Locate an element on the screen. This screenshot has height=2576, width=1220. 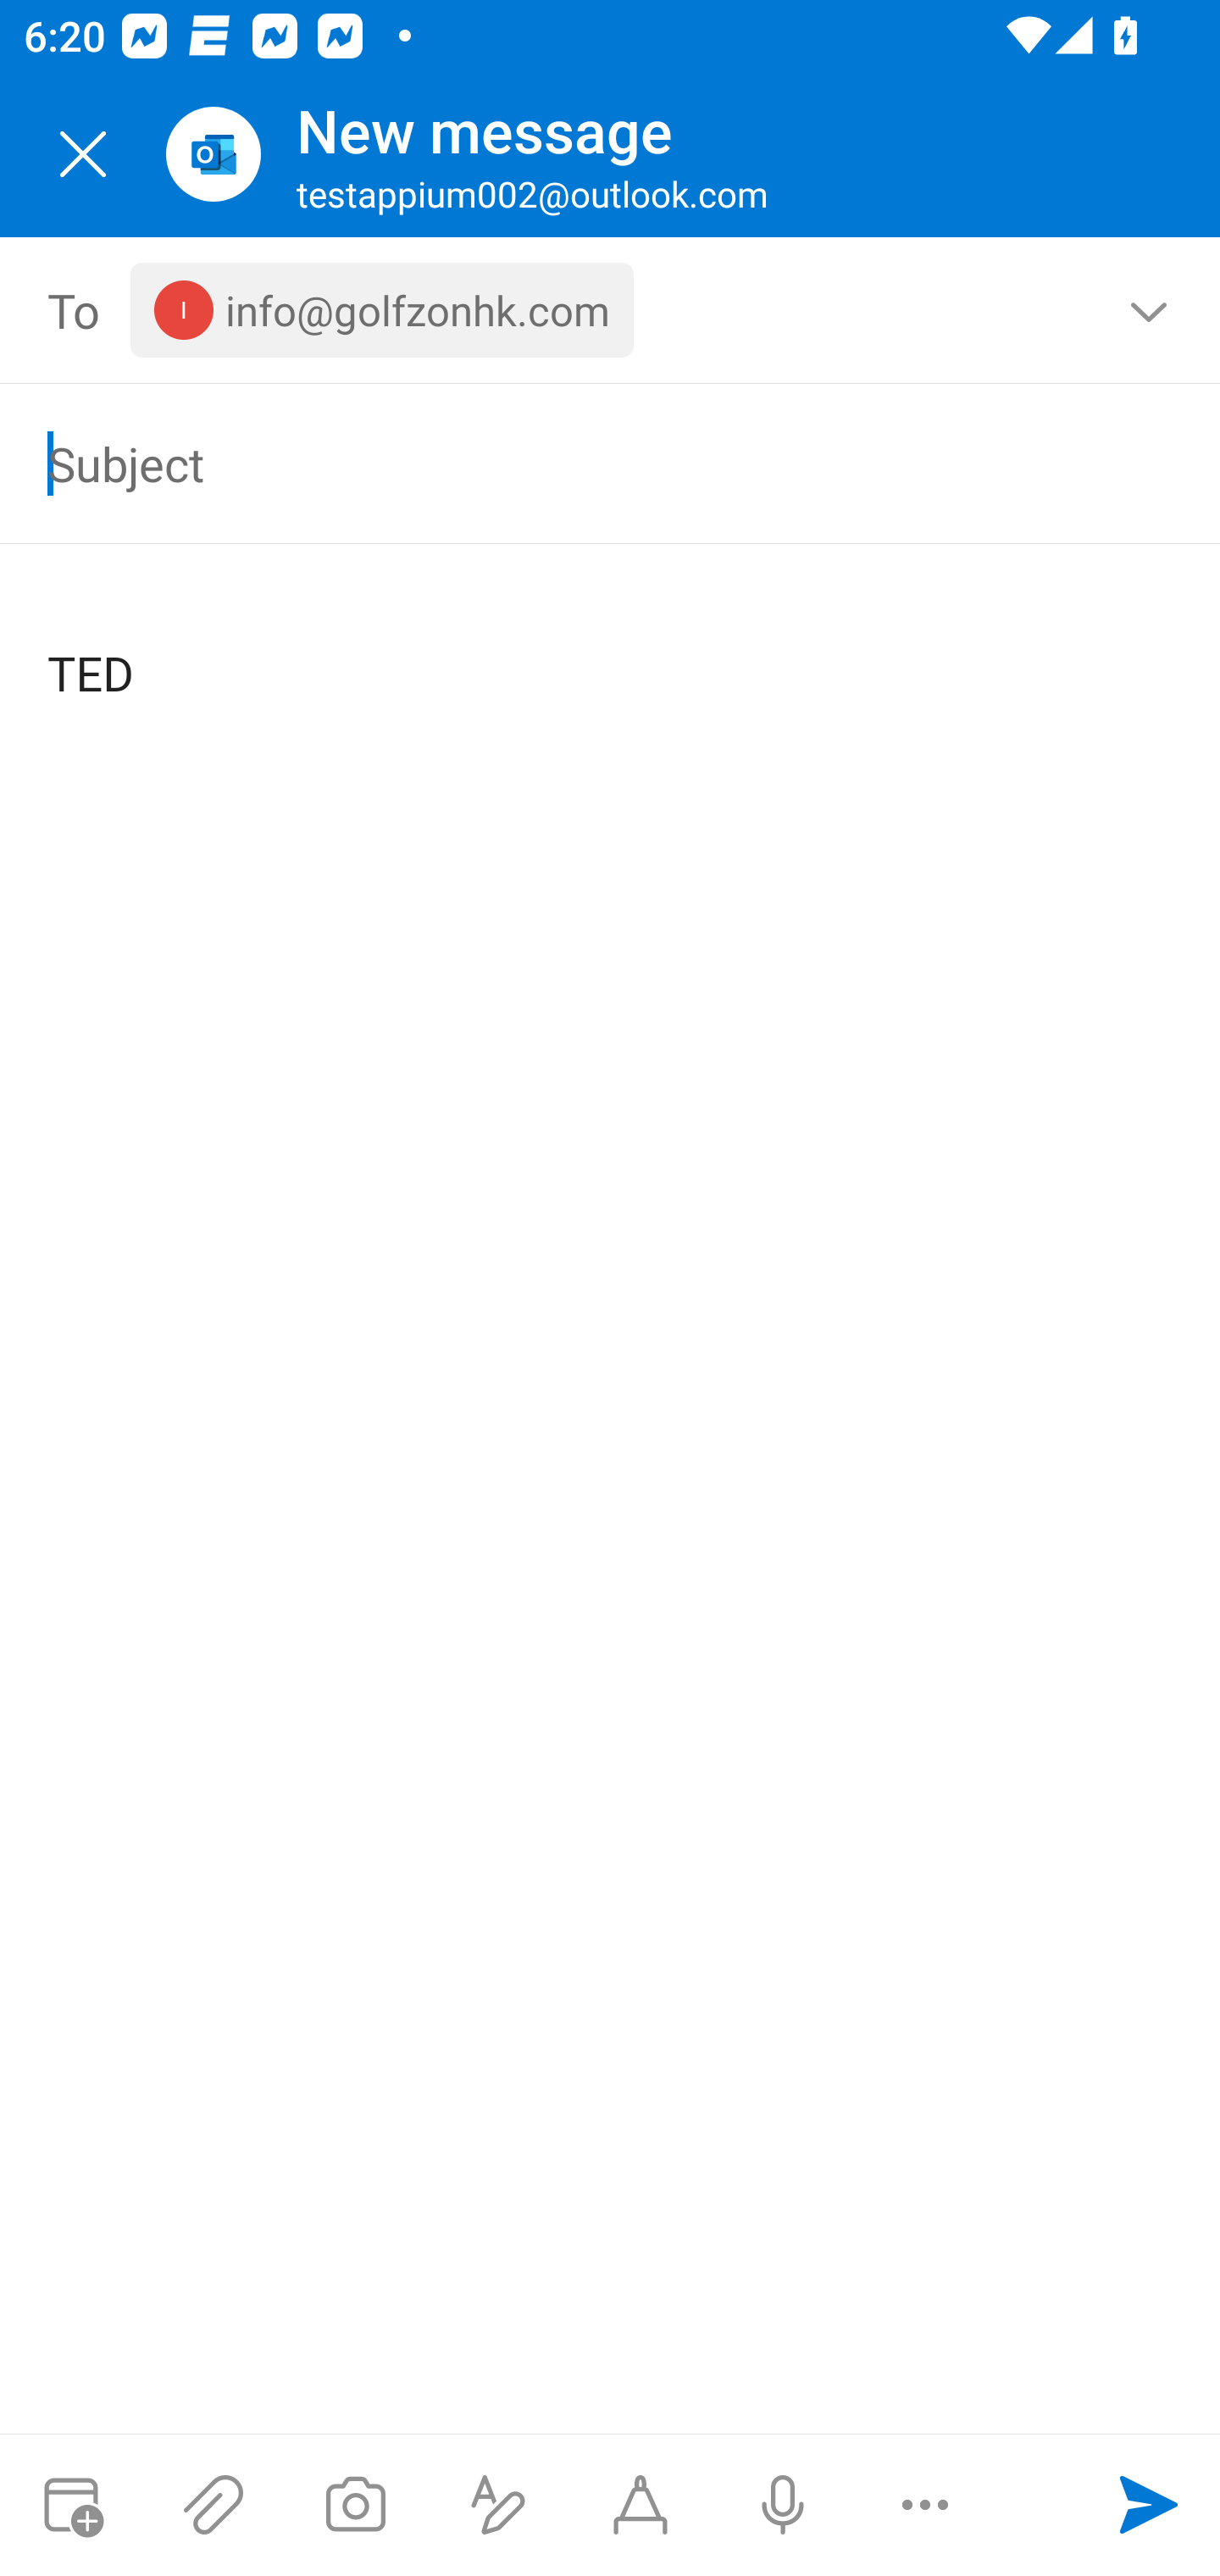
Take a photo is located at coordinates (355, 2505).